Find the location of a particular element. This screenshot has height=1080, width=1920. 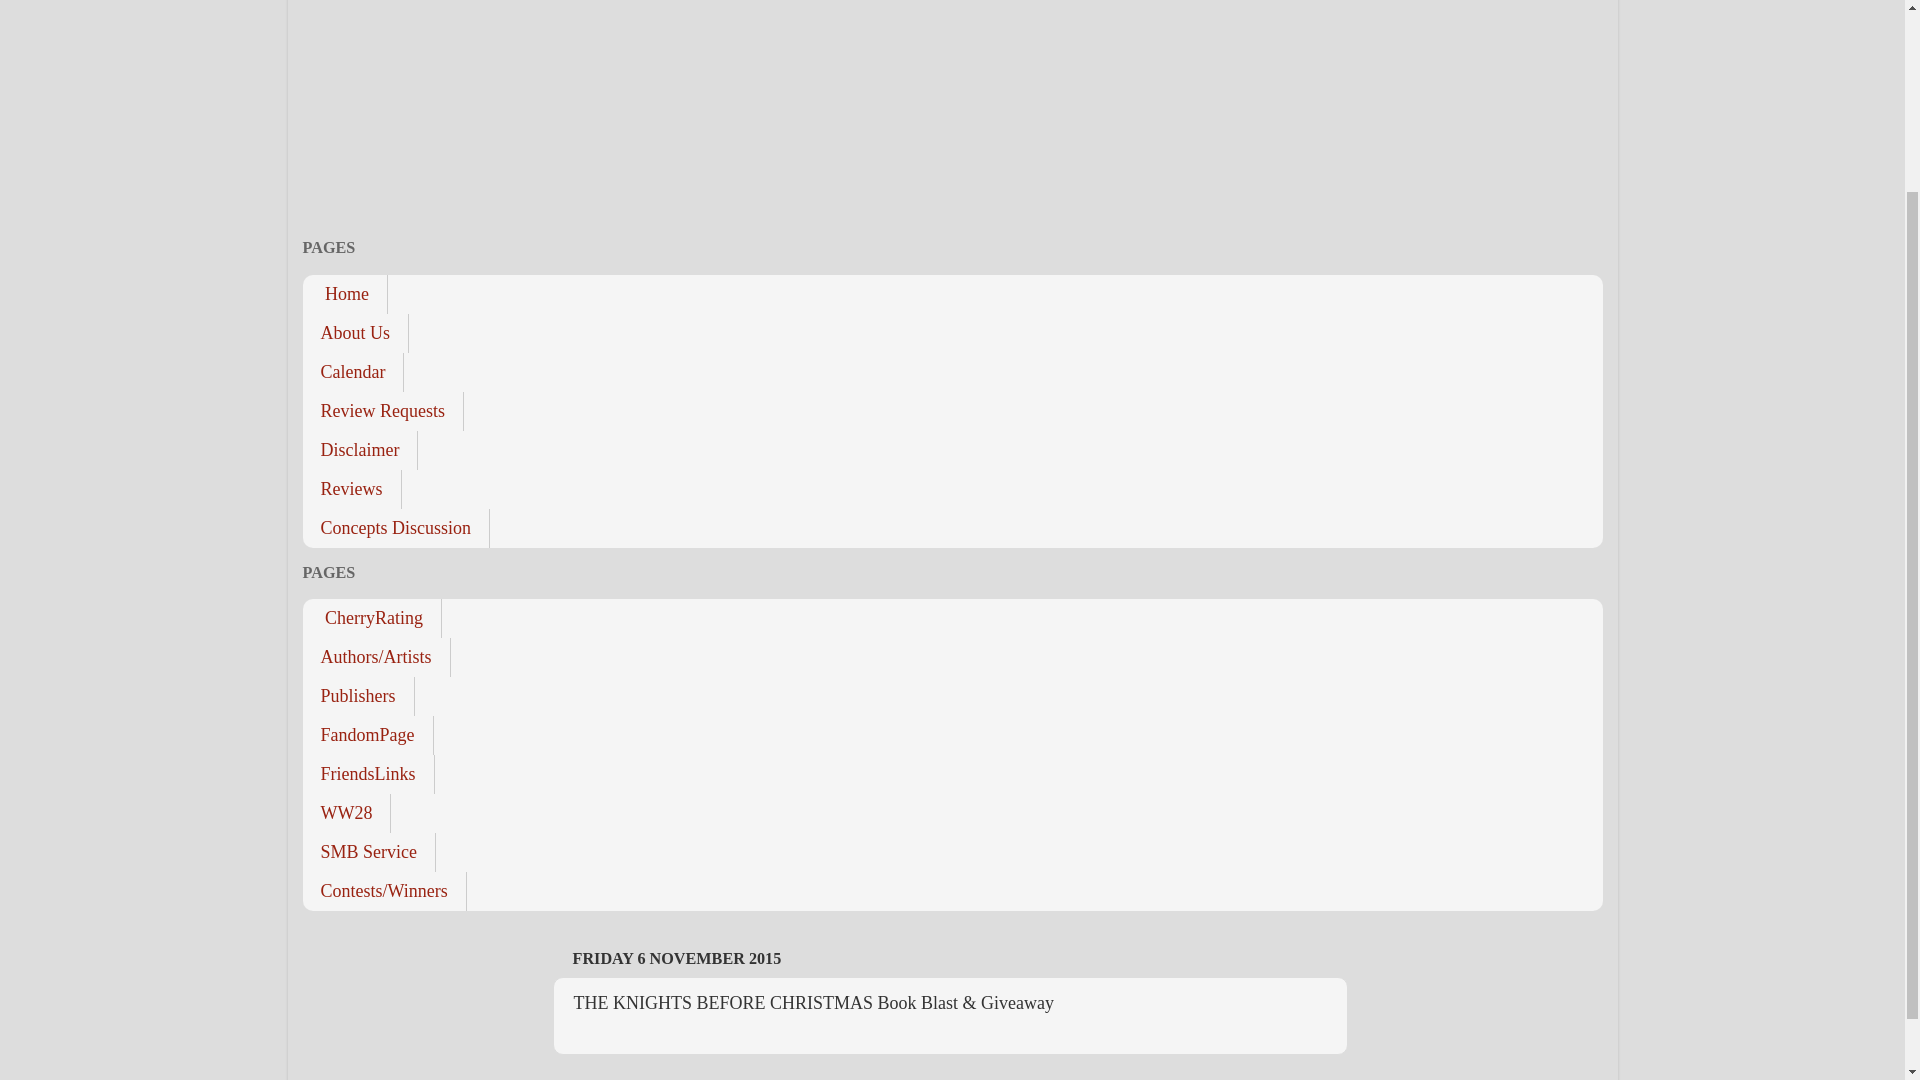

WW28 is located at coordinates (346, 812).